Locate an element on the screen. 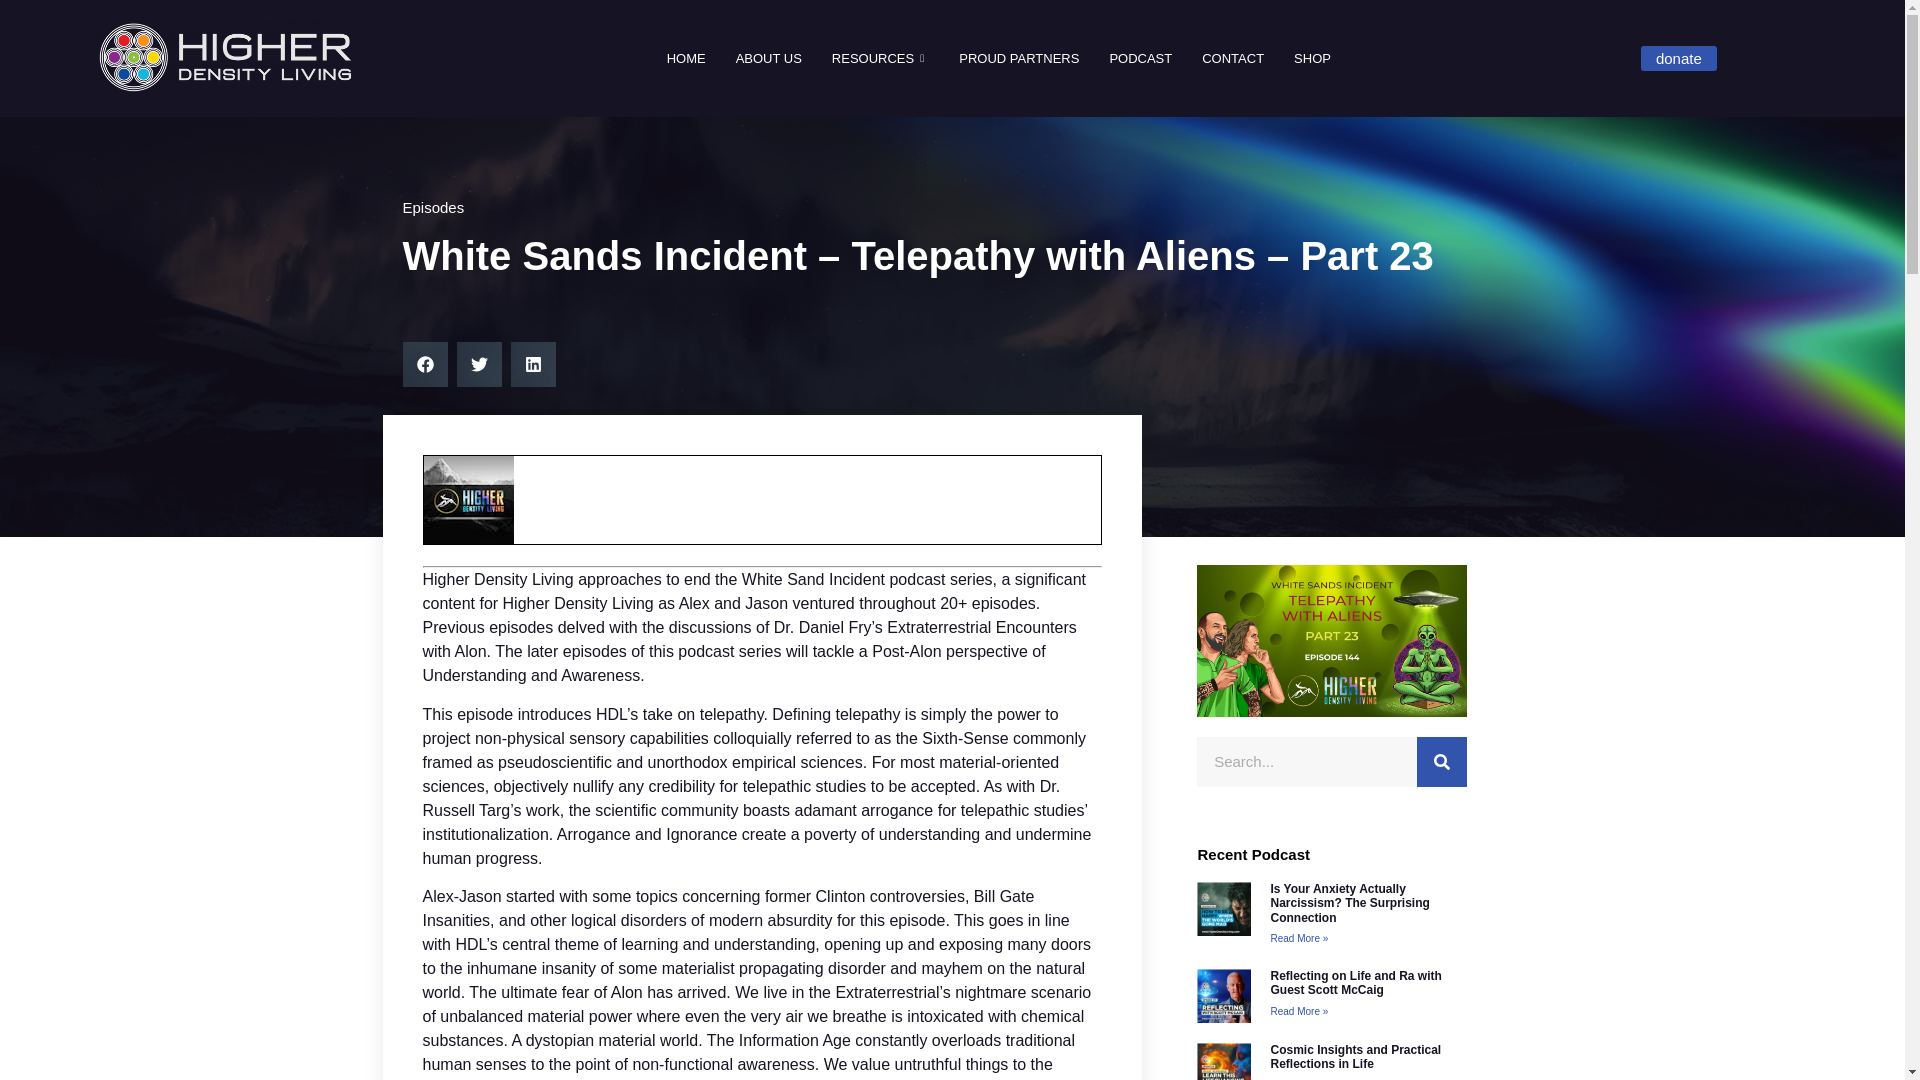 The height and width of the screenshot is (1080, 1920). PODCAST is located at coordinates (1140, 58).